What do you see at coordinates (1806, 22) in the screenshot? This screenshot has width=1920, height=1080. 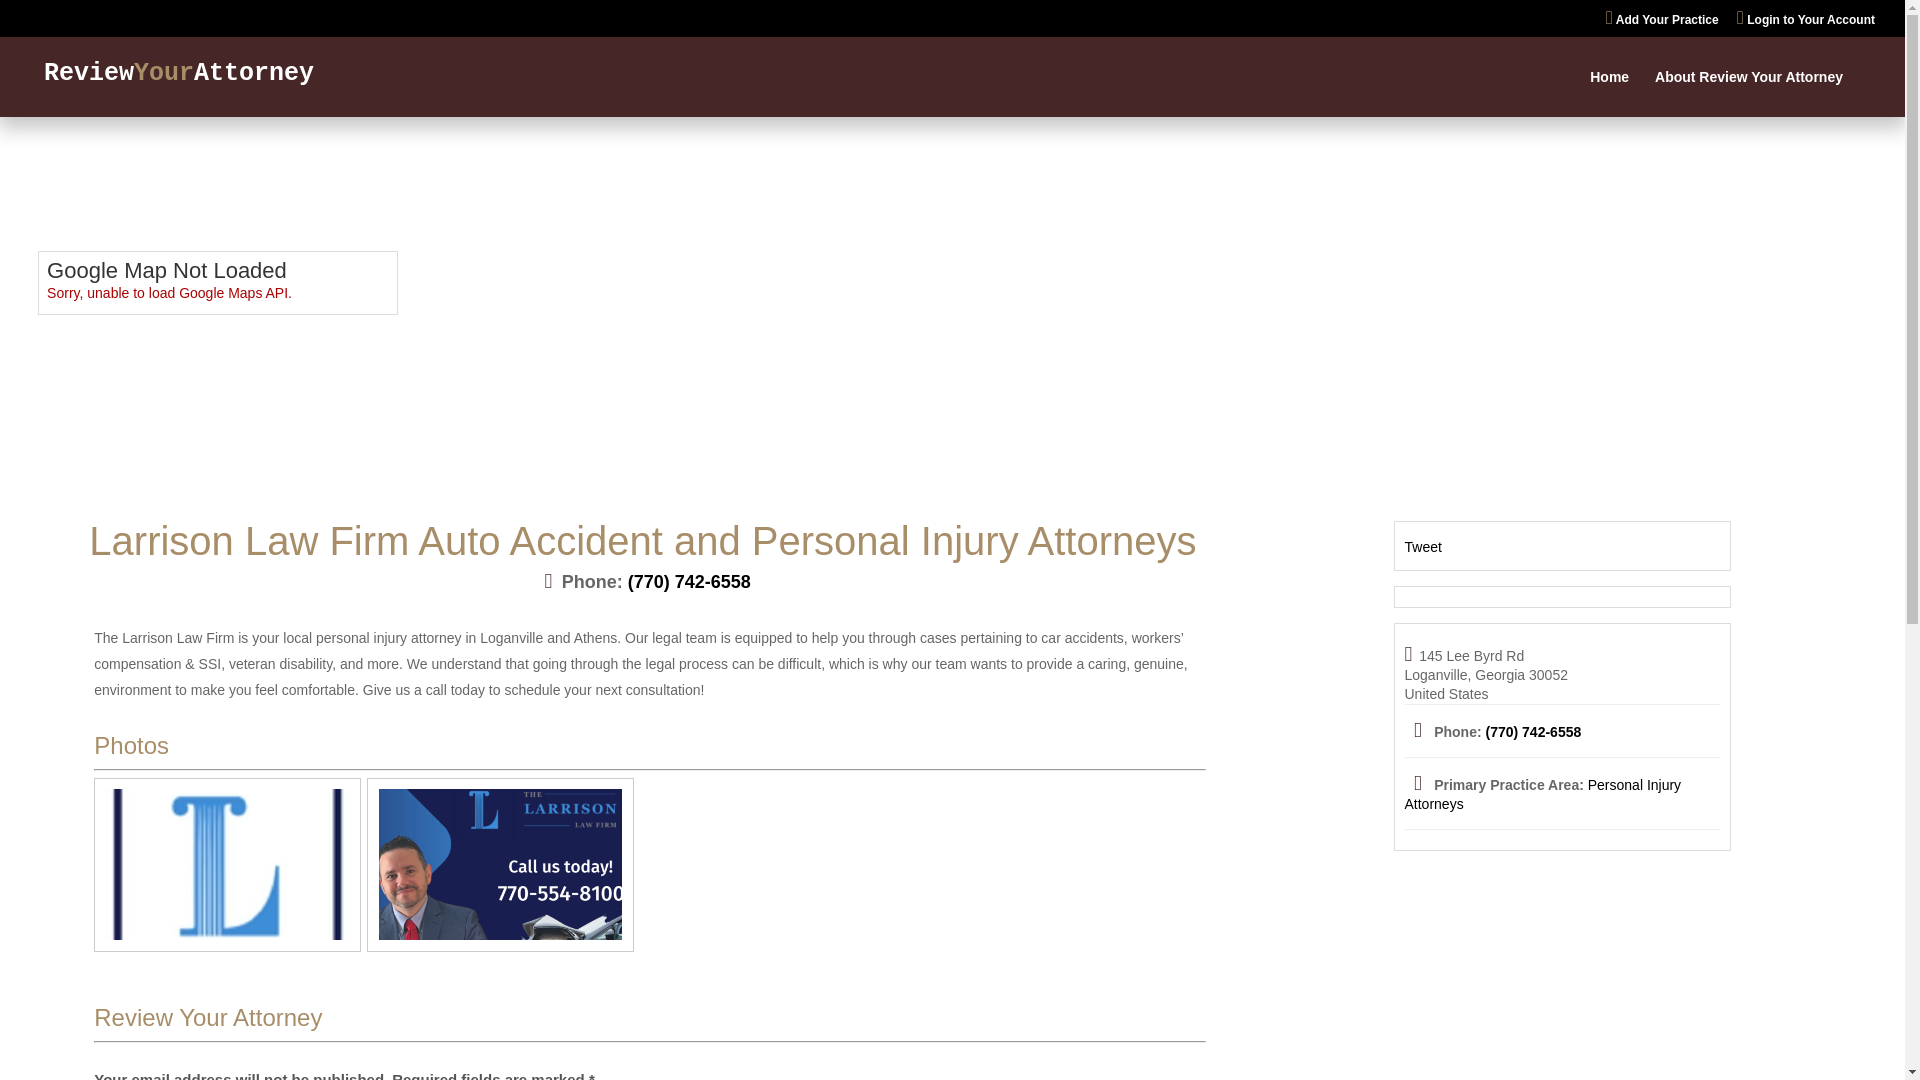 I see `Login to Your Account` at bounding box center [1806, 22].